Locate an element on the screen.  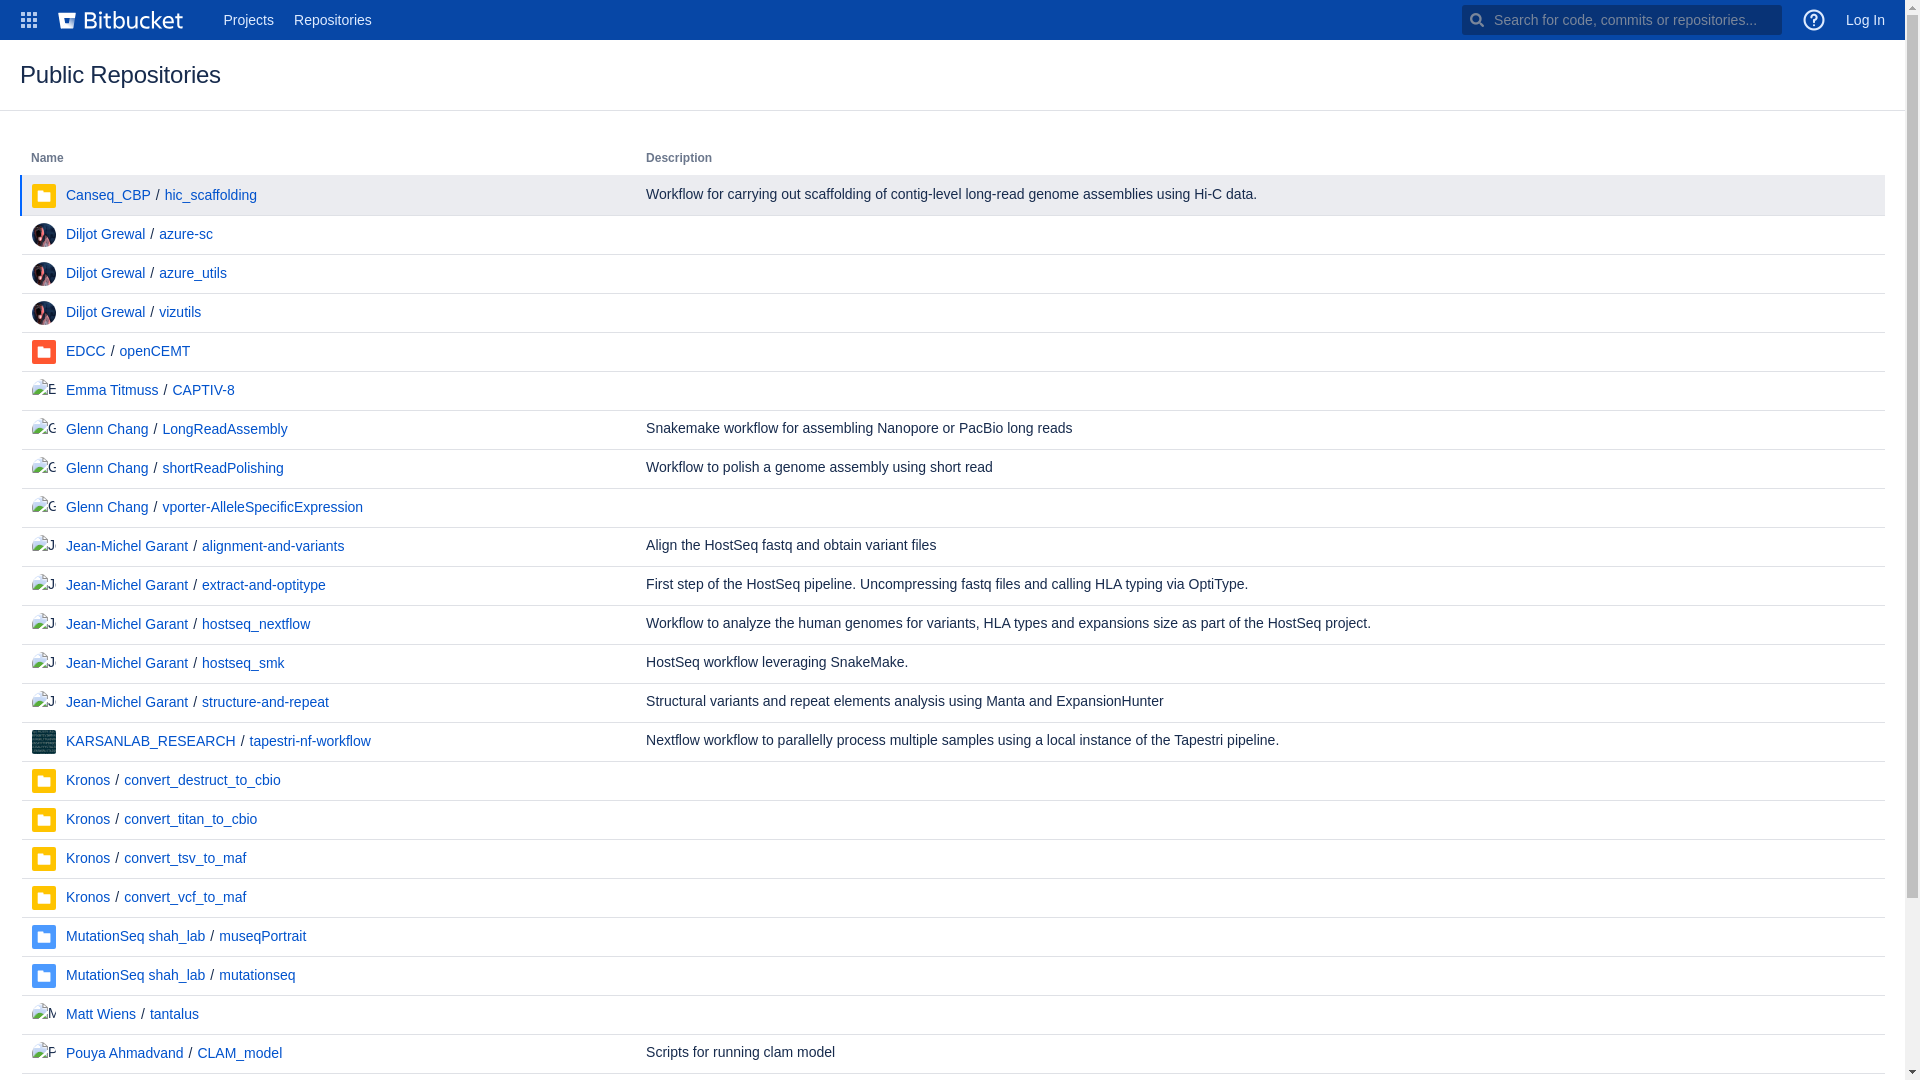
MutationSeq shah_lab is located at coordinates (136, 975).